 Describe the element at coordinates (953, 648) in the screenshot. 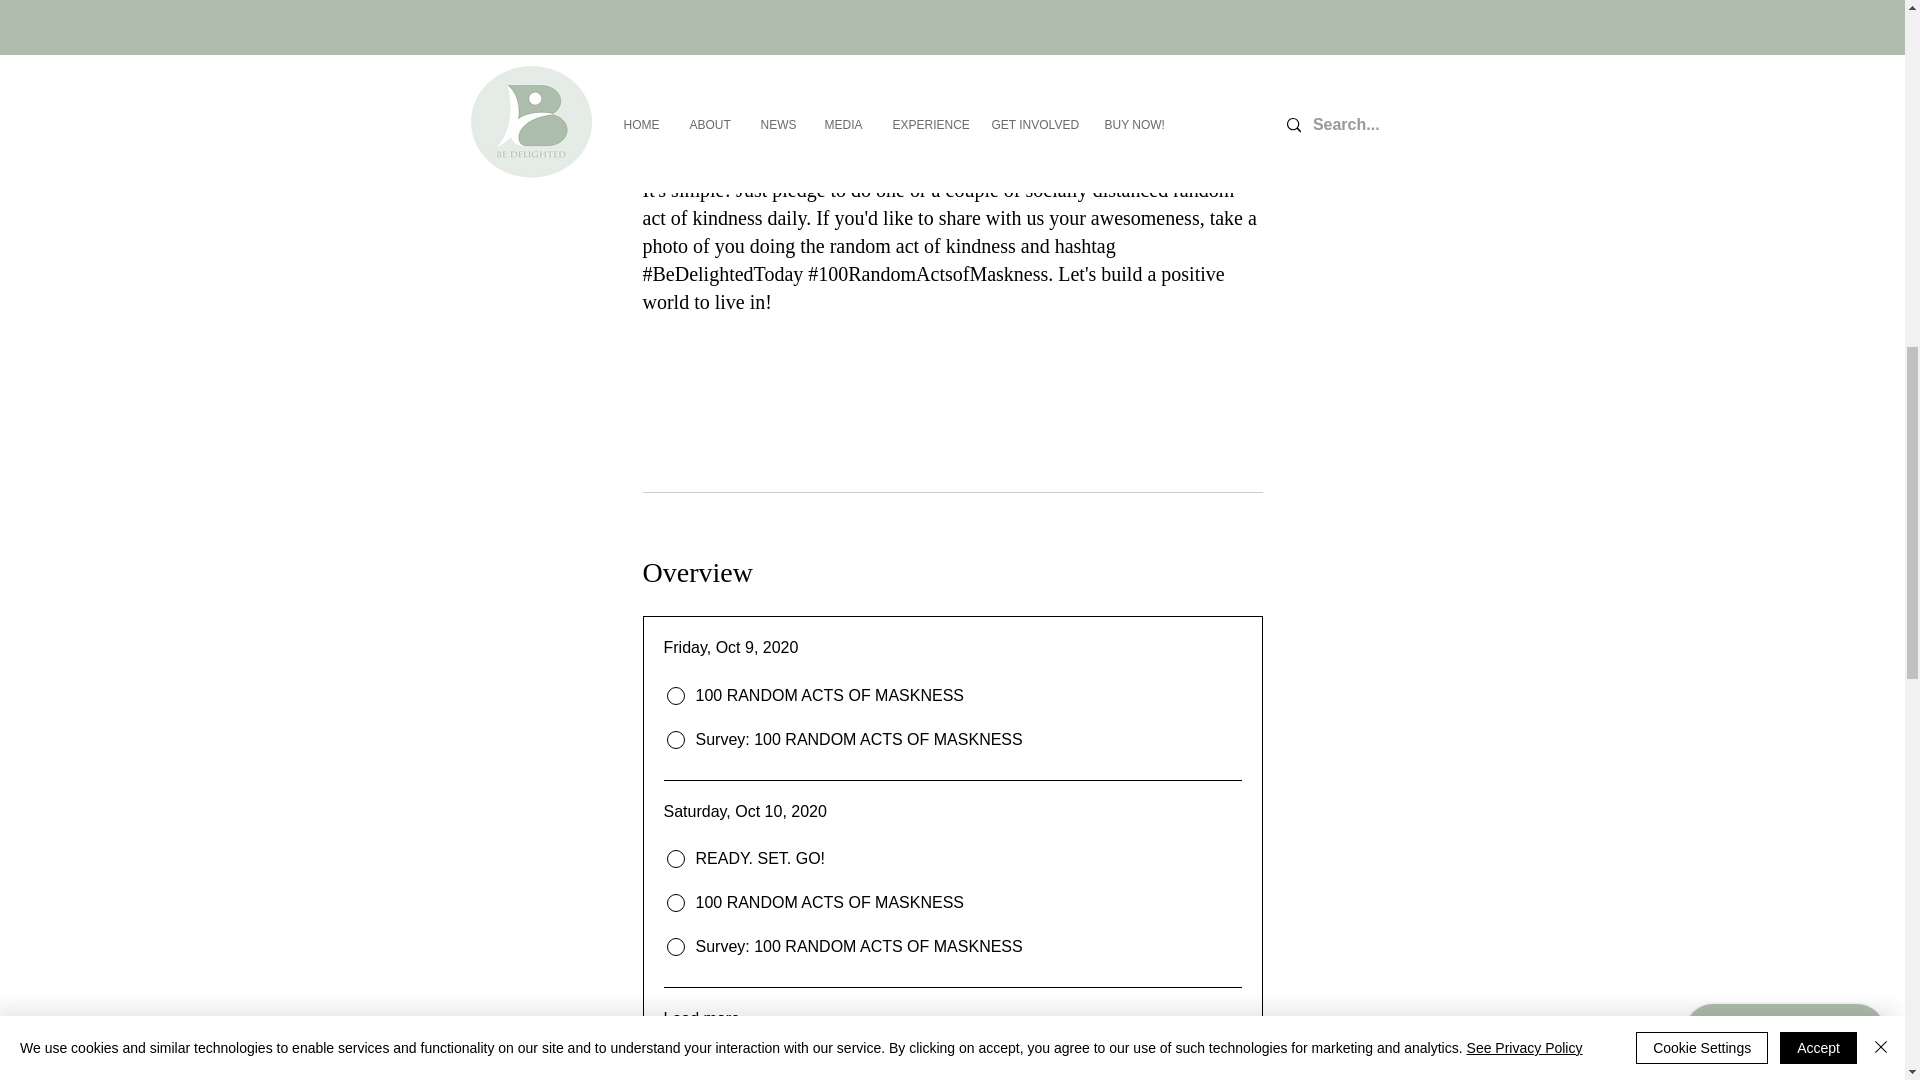

I see `Friday, Oct 9, 2020` at that location.